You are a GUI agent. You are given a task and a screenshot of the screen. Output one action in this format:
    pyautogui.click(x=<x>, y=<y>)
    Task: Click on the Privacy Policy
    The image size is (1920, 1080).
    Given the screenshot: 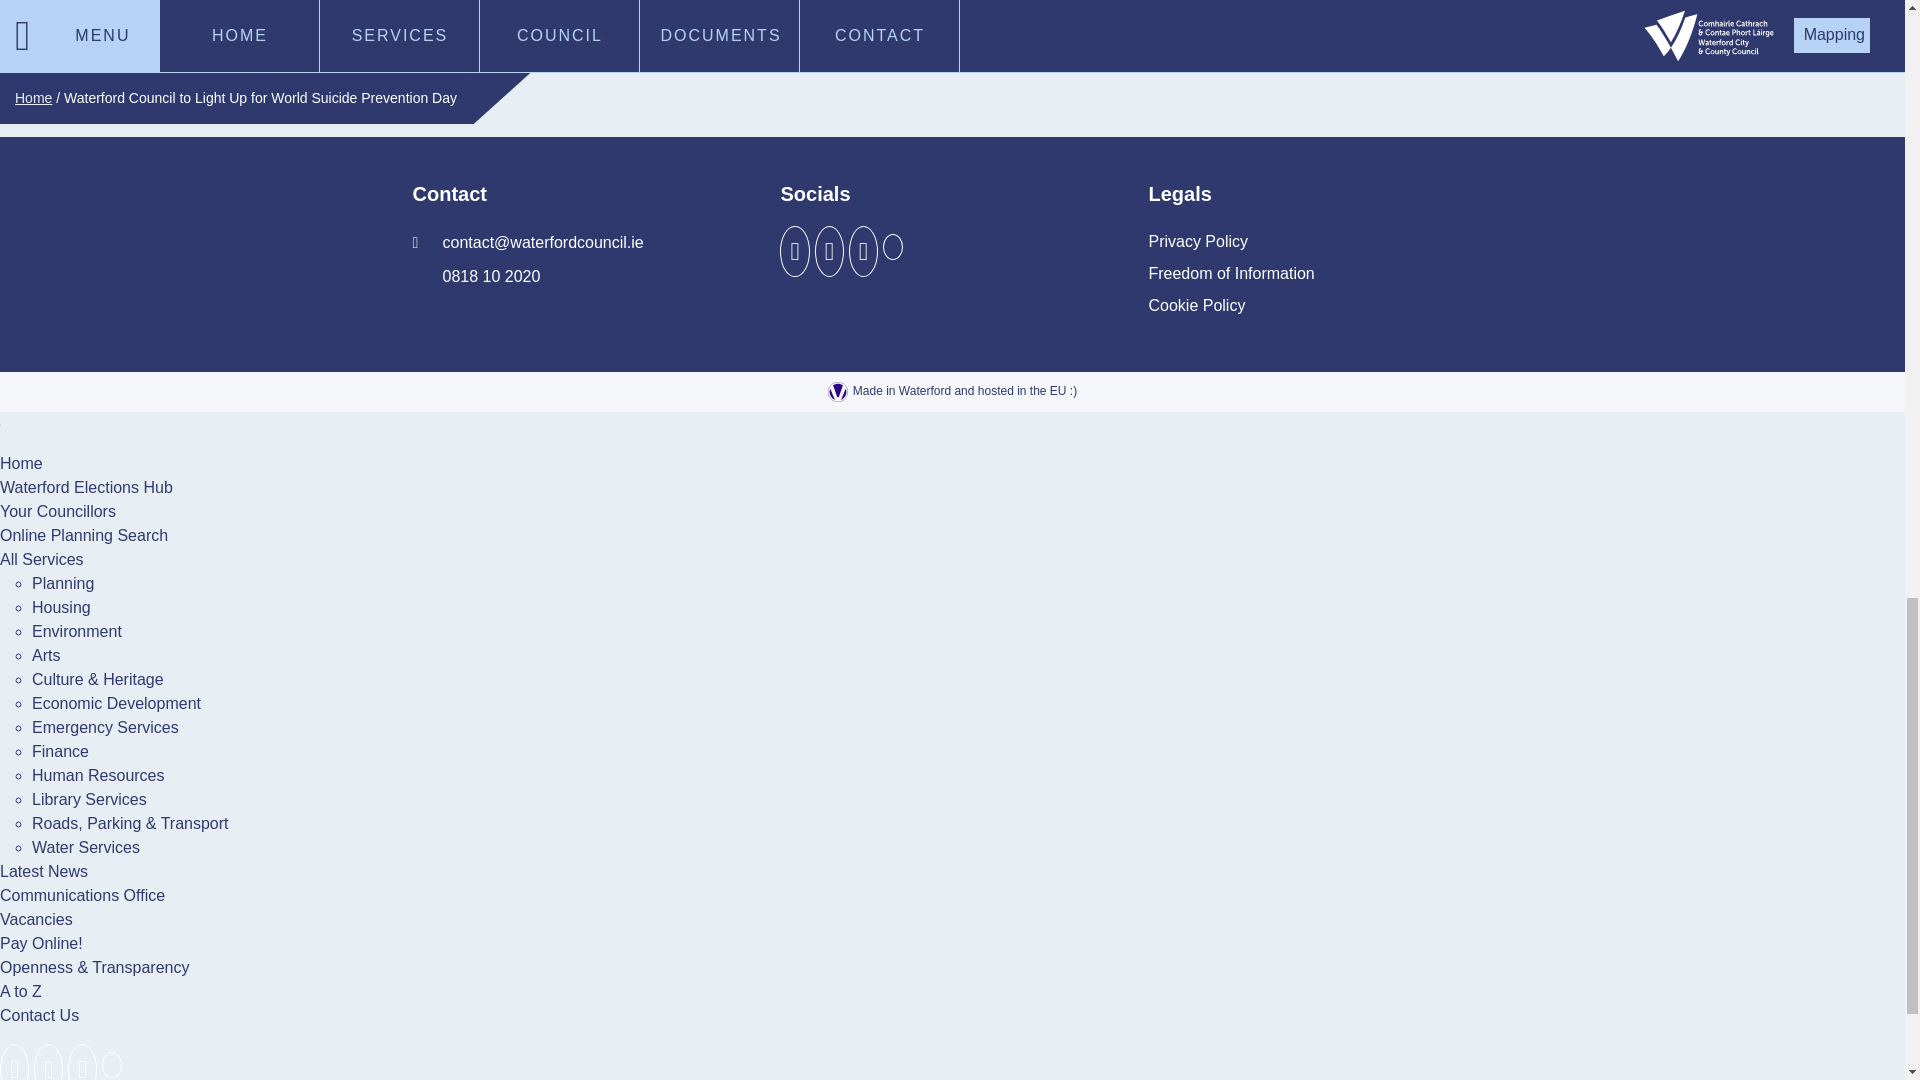 What is the action you would take?
    pyautogui.click(x=1198, y=242)
    